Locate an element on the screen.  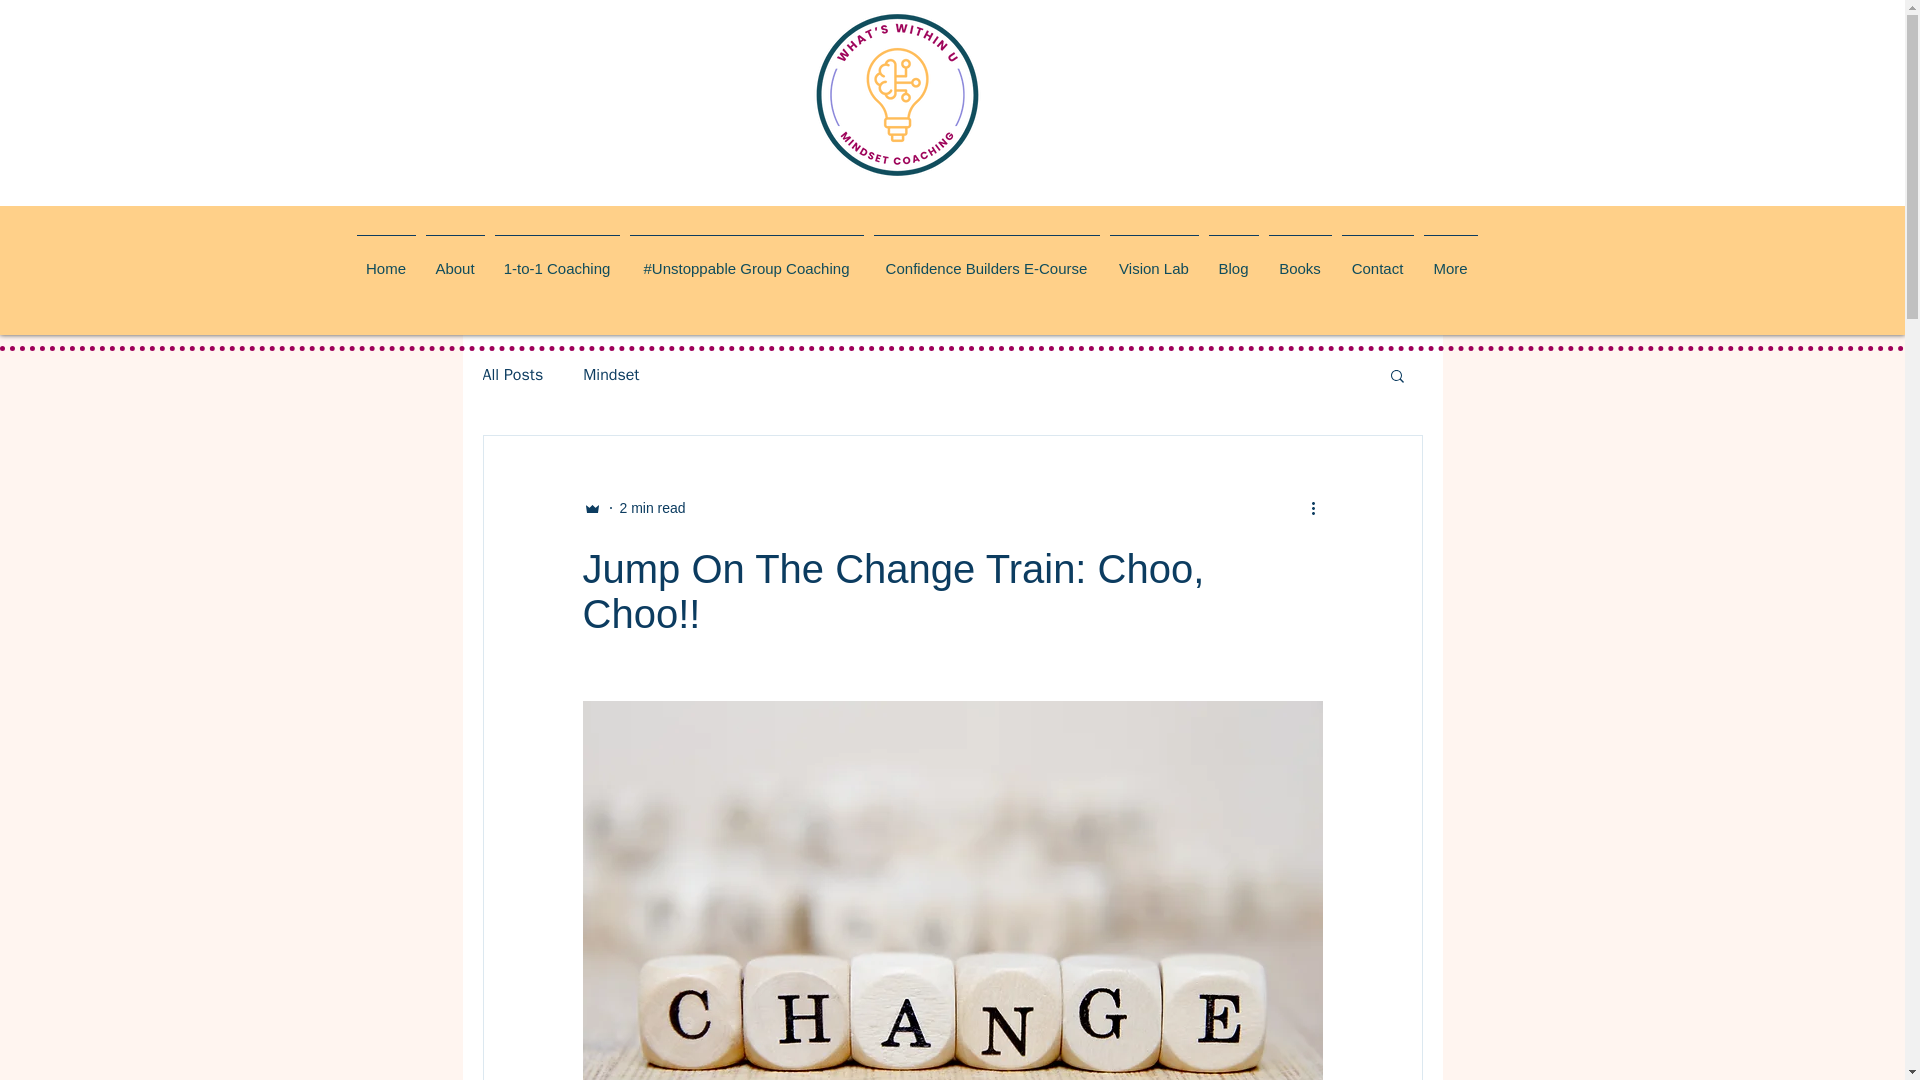
Confidence Builders E-Course is located at coordinates (986, 260).